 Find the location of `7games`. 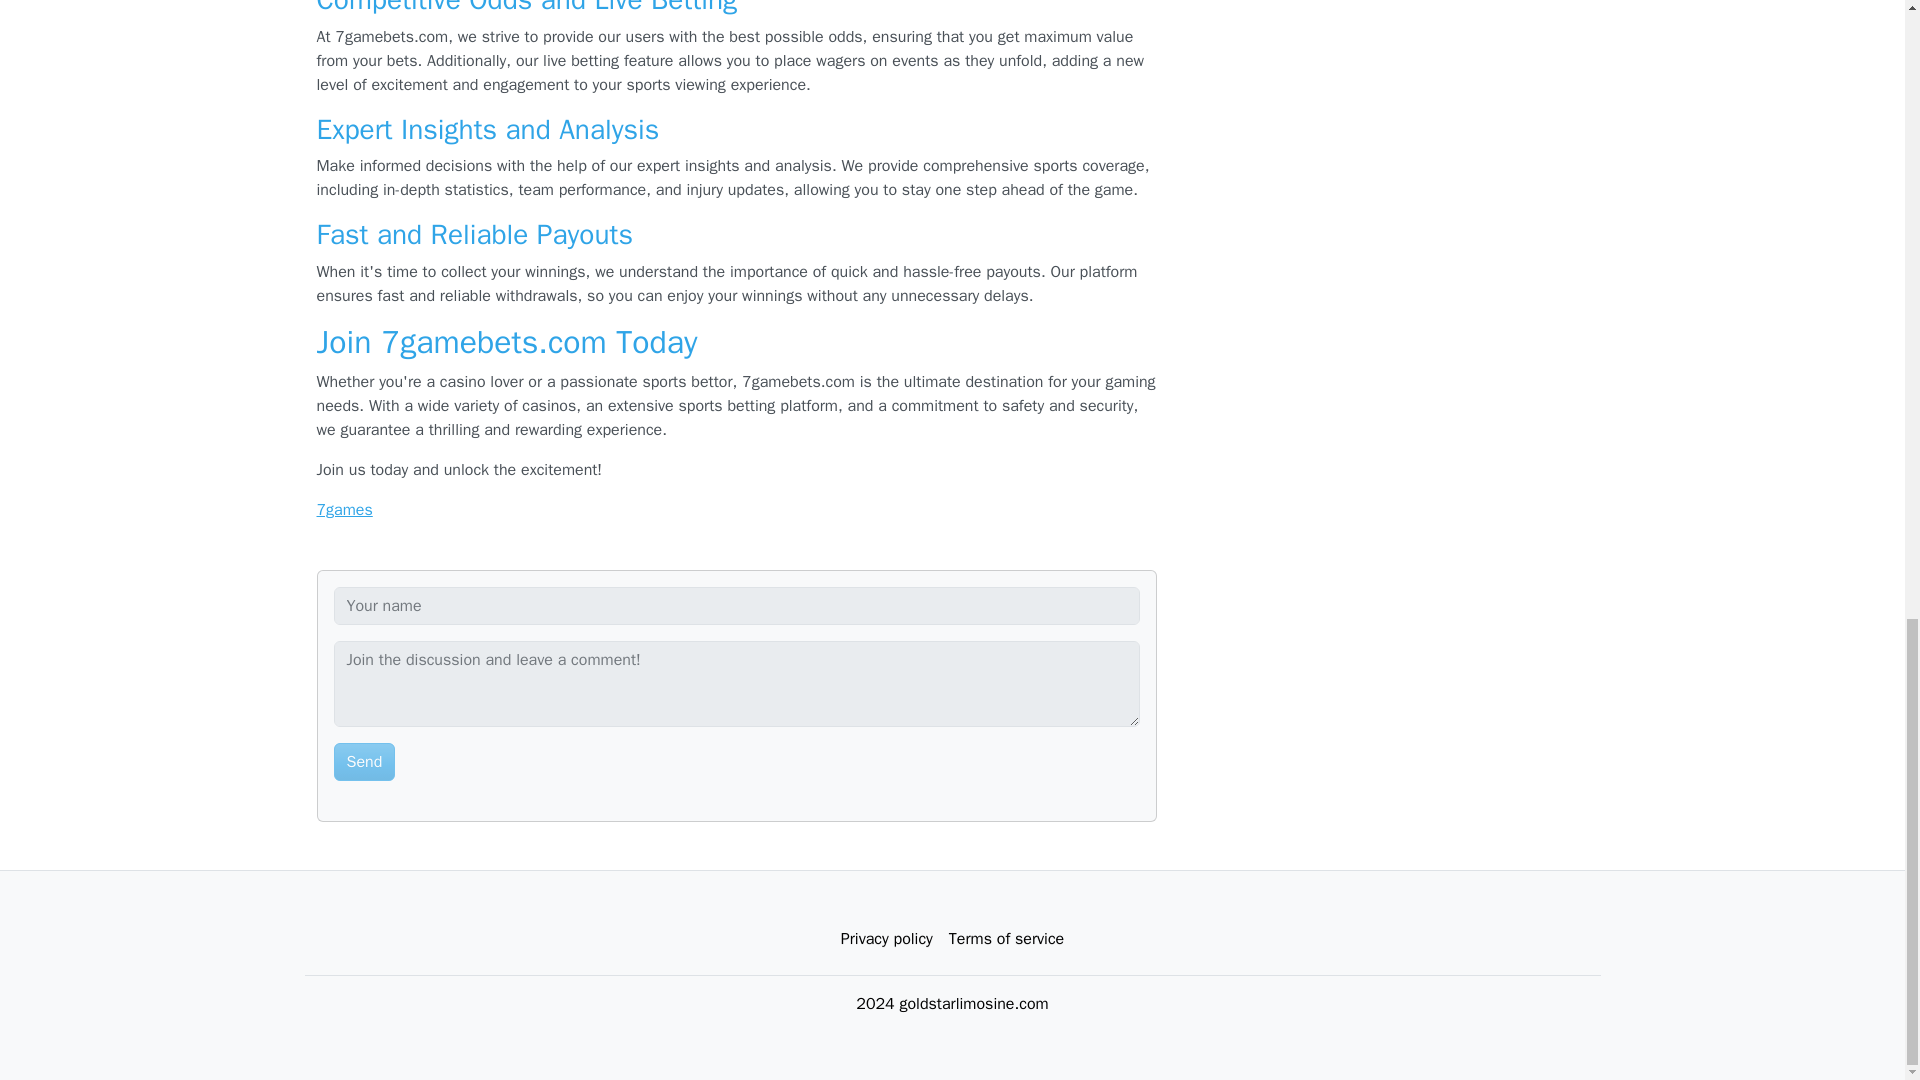

7games is located at coordinates (344, 510).